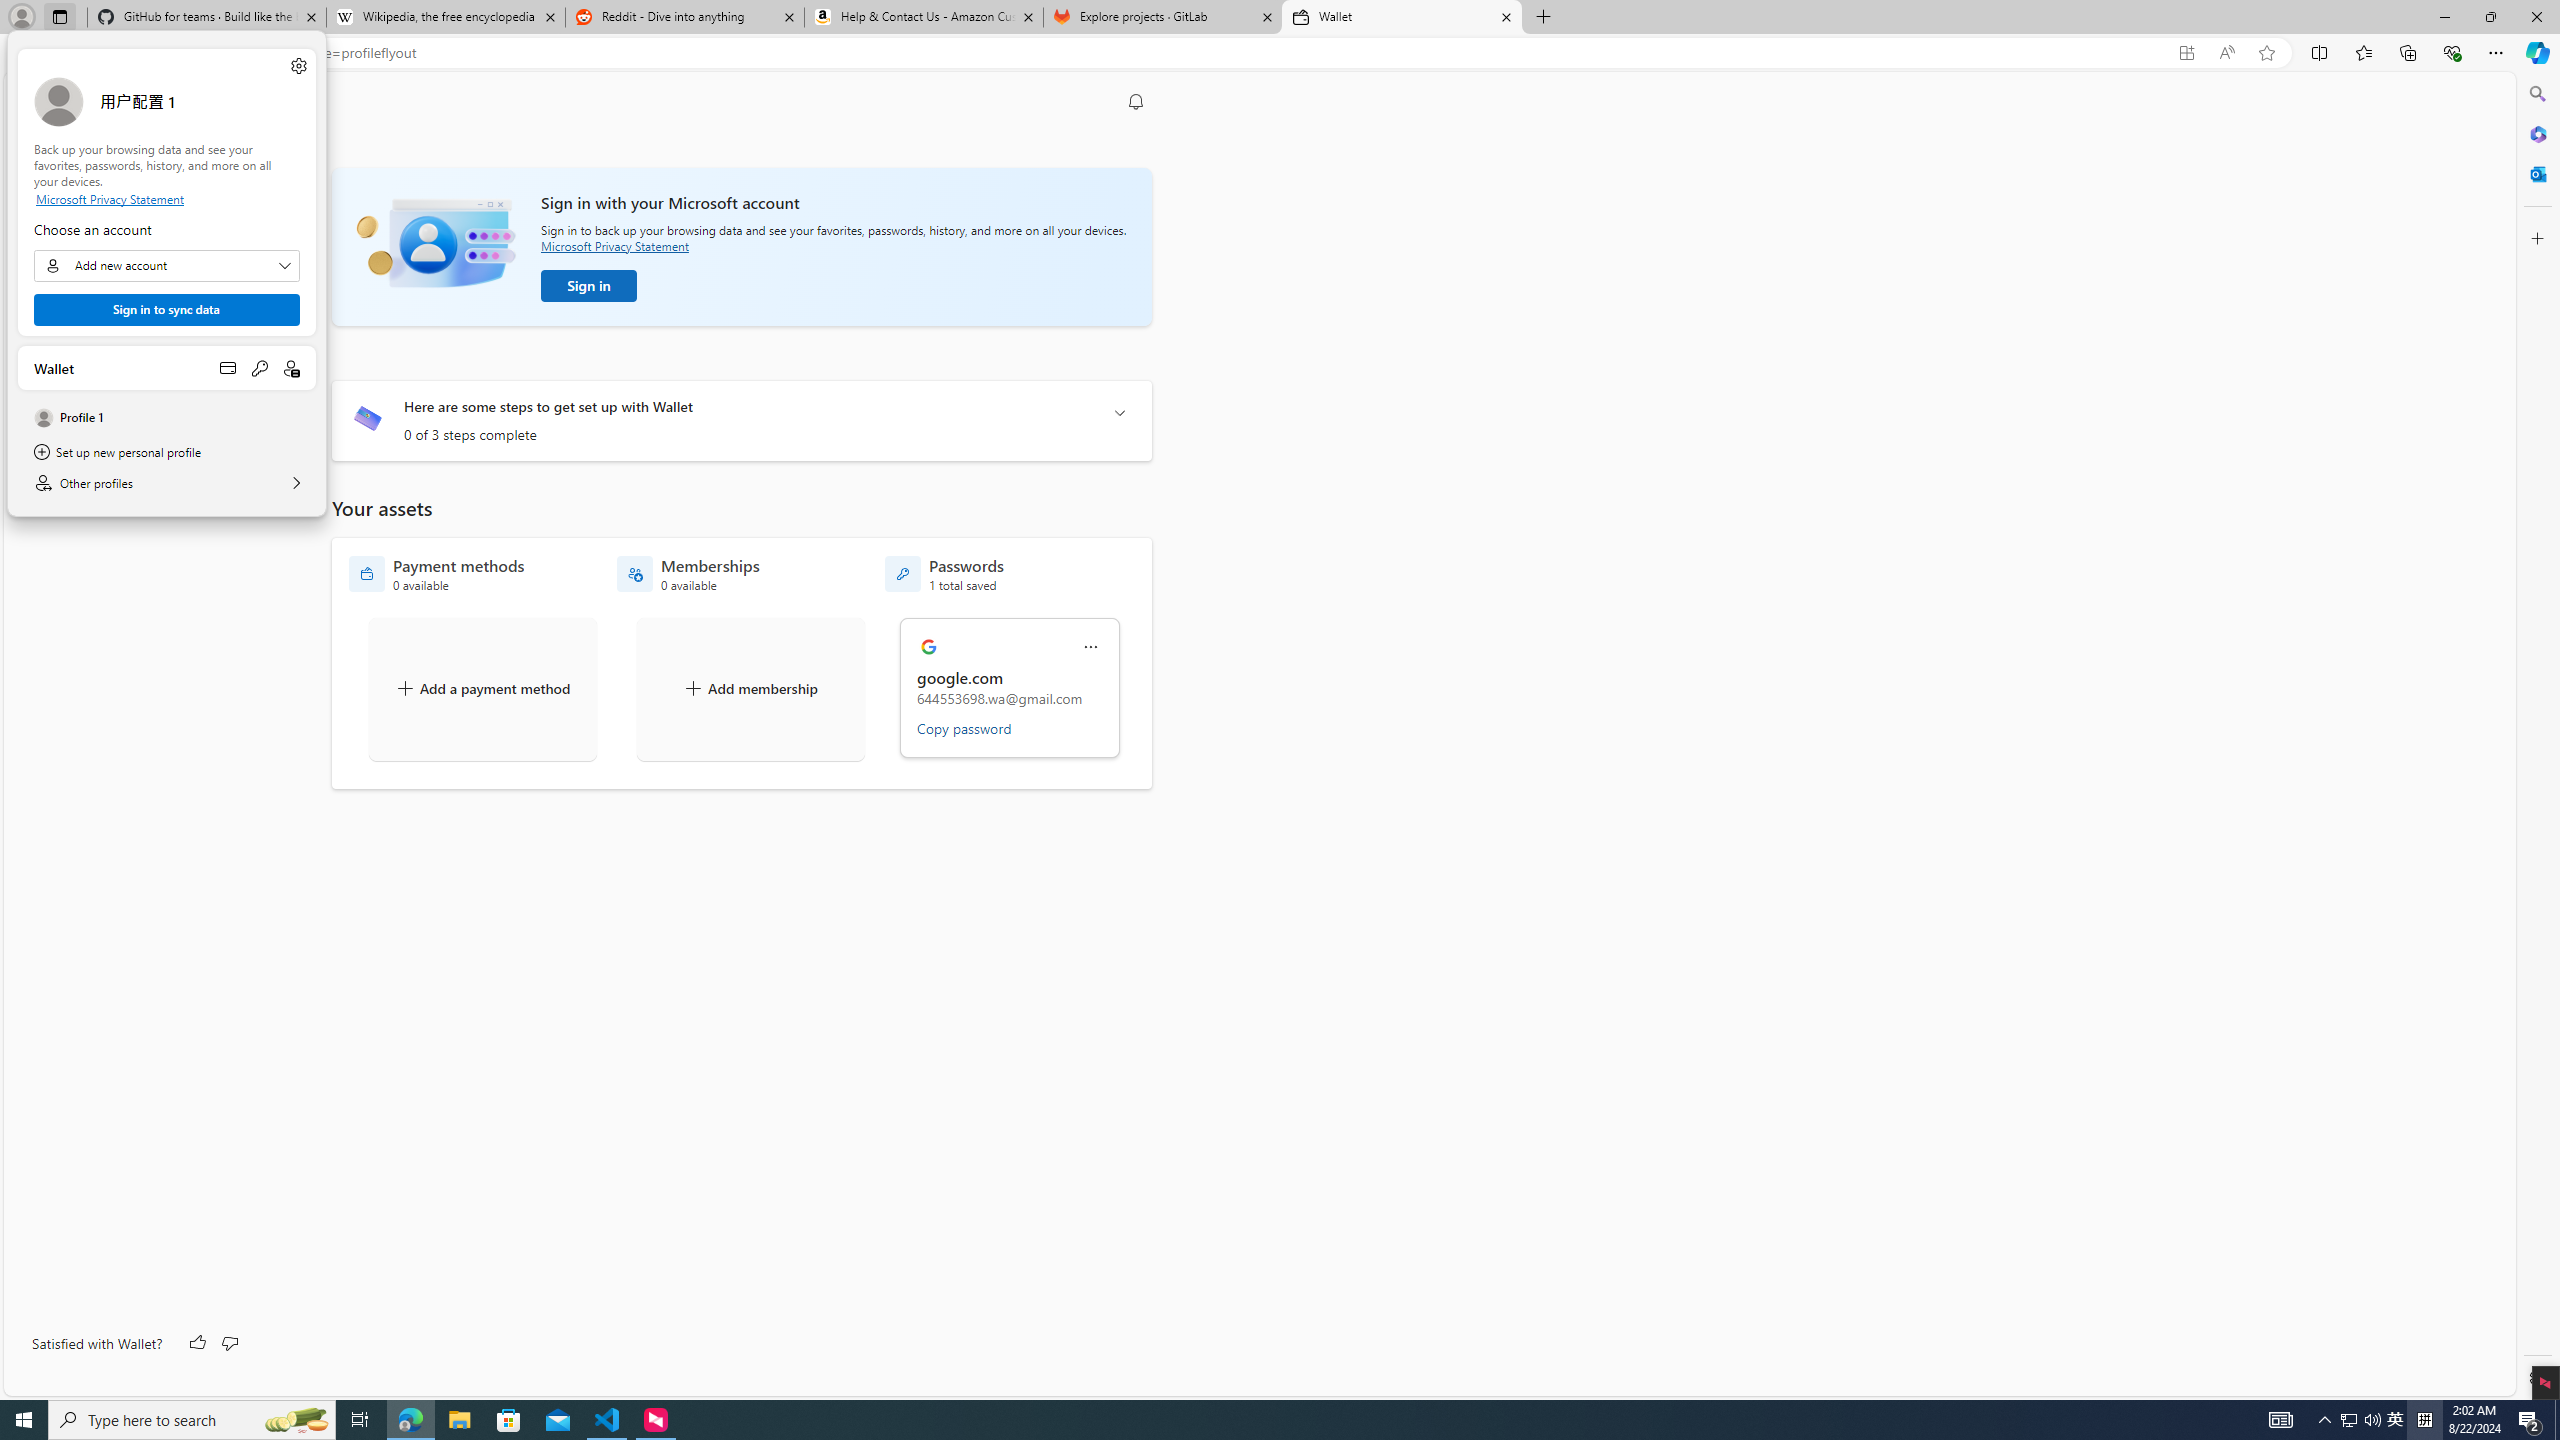  I want to click on Sign in, so click(588, 286).